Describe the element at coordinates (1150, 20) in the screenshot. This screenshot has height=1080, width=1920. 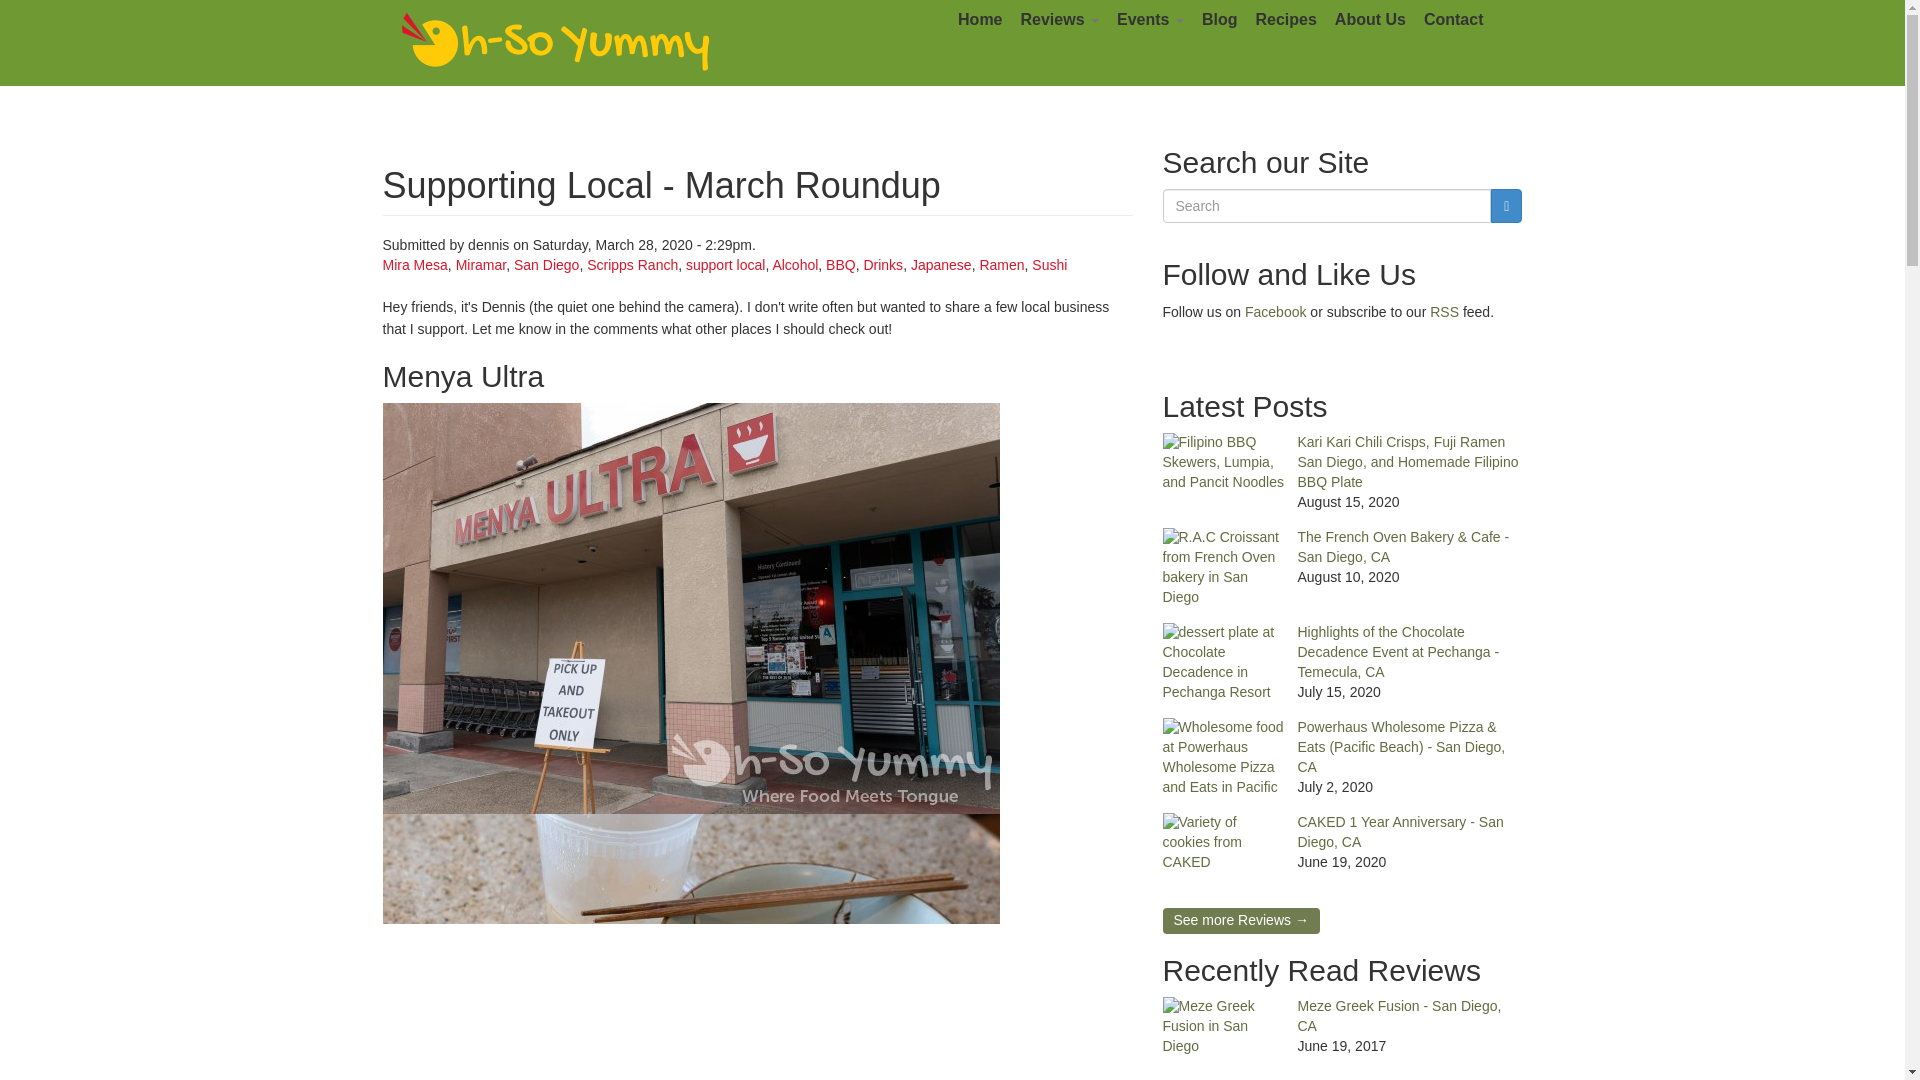
I see `Events` at that location.